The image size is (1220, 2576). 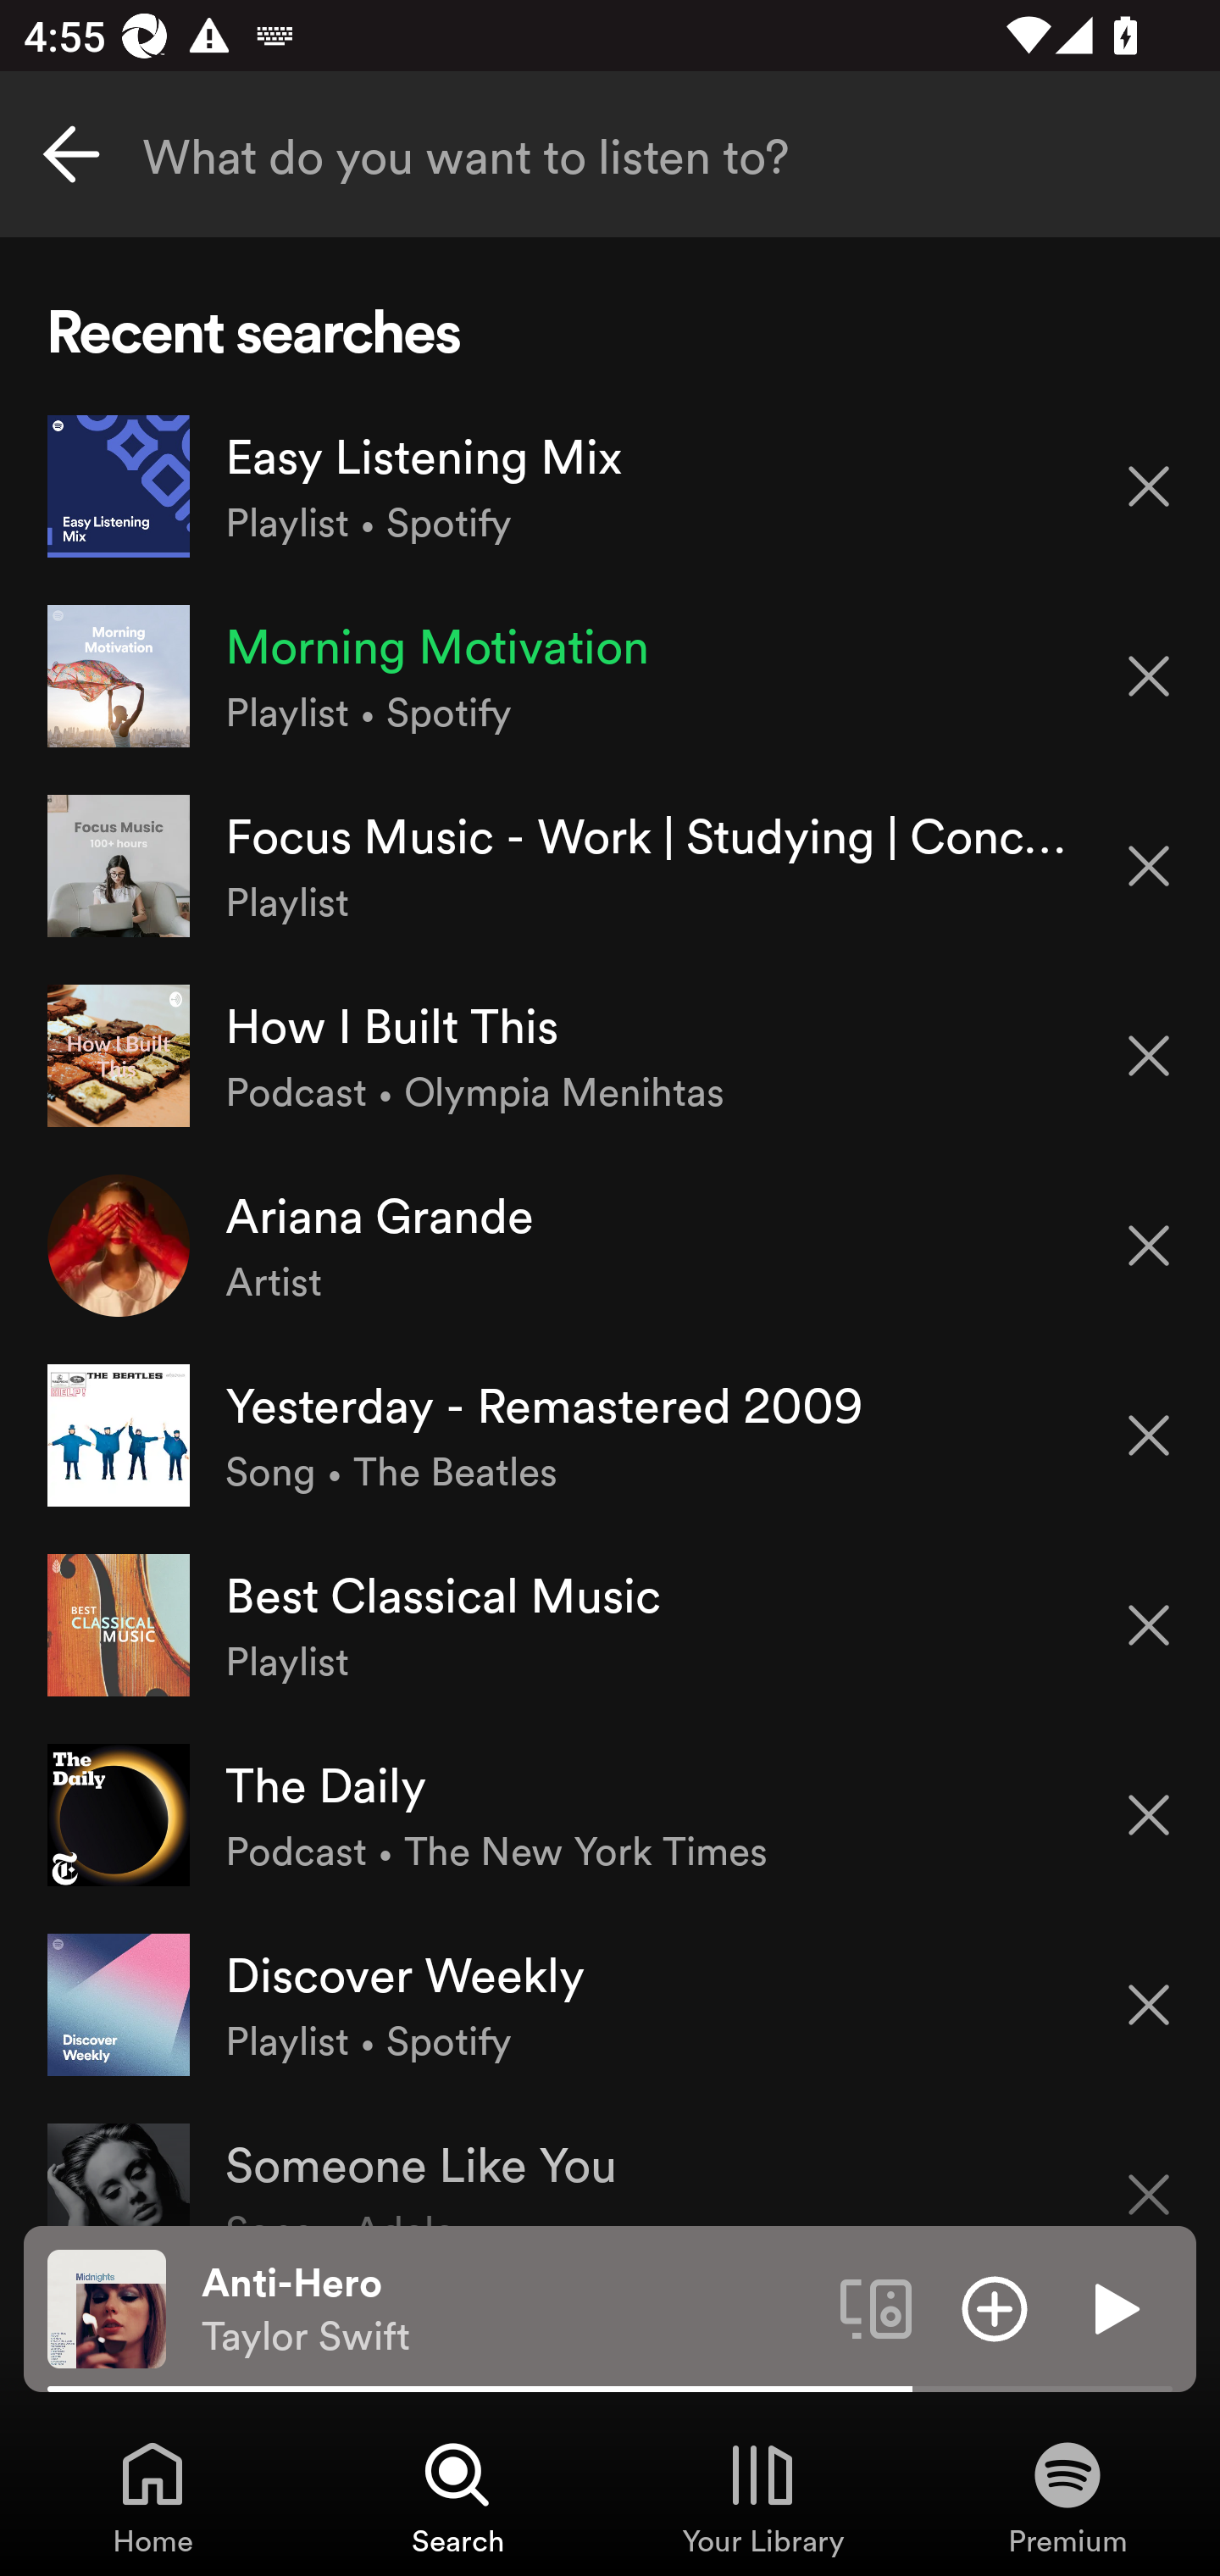 What do you see at coordinates (1067, 2496) in the screenshot?
I see `Premium, Tab 4 of 4 Premium Premium` at bounding box center [1067, 2496].